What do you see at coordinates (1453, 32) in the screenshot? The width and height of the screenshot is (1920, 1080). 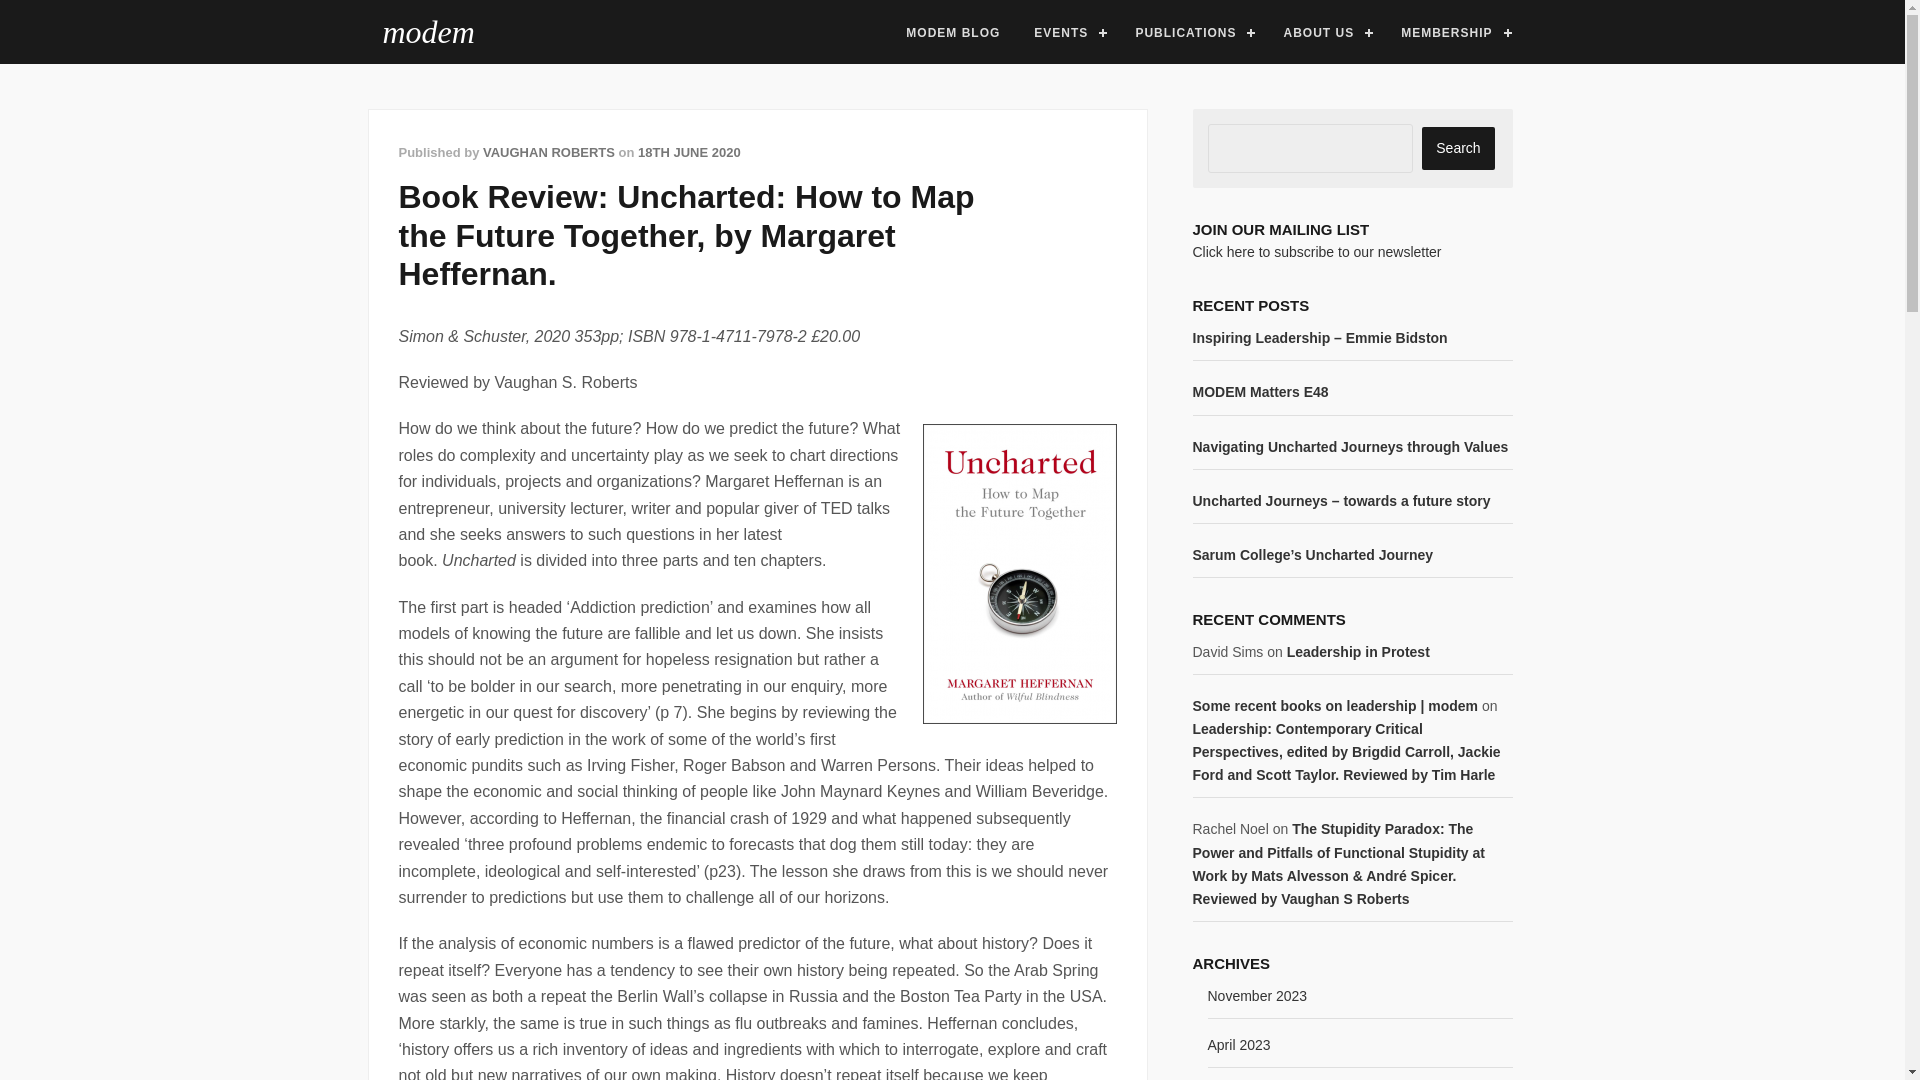 I see `MEMBERSHIP` at bounding box center [1453, 32].